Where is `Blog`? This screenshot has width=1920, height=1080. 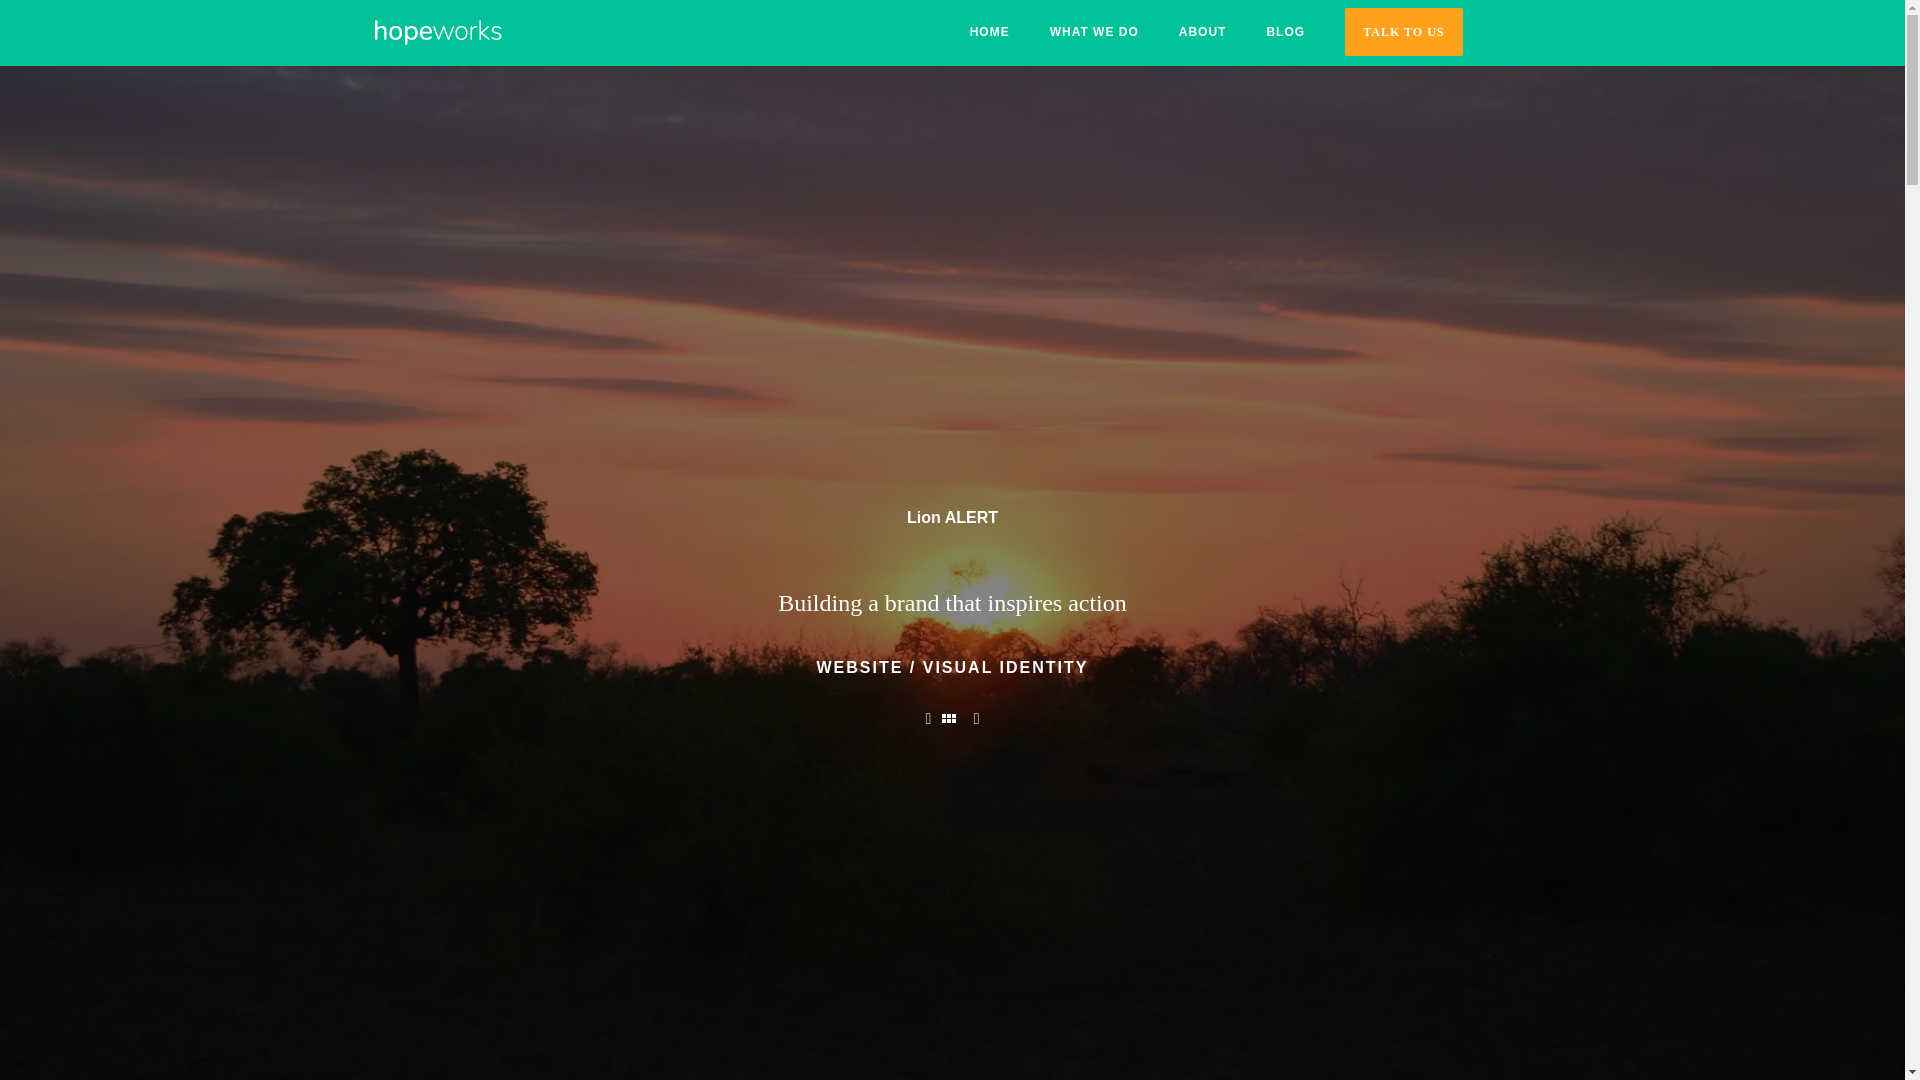 Blog is located at coordinates (1285, 31).